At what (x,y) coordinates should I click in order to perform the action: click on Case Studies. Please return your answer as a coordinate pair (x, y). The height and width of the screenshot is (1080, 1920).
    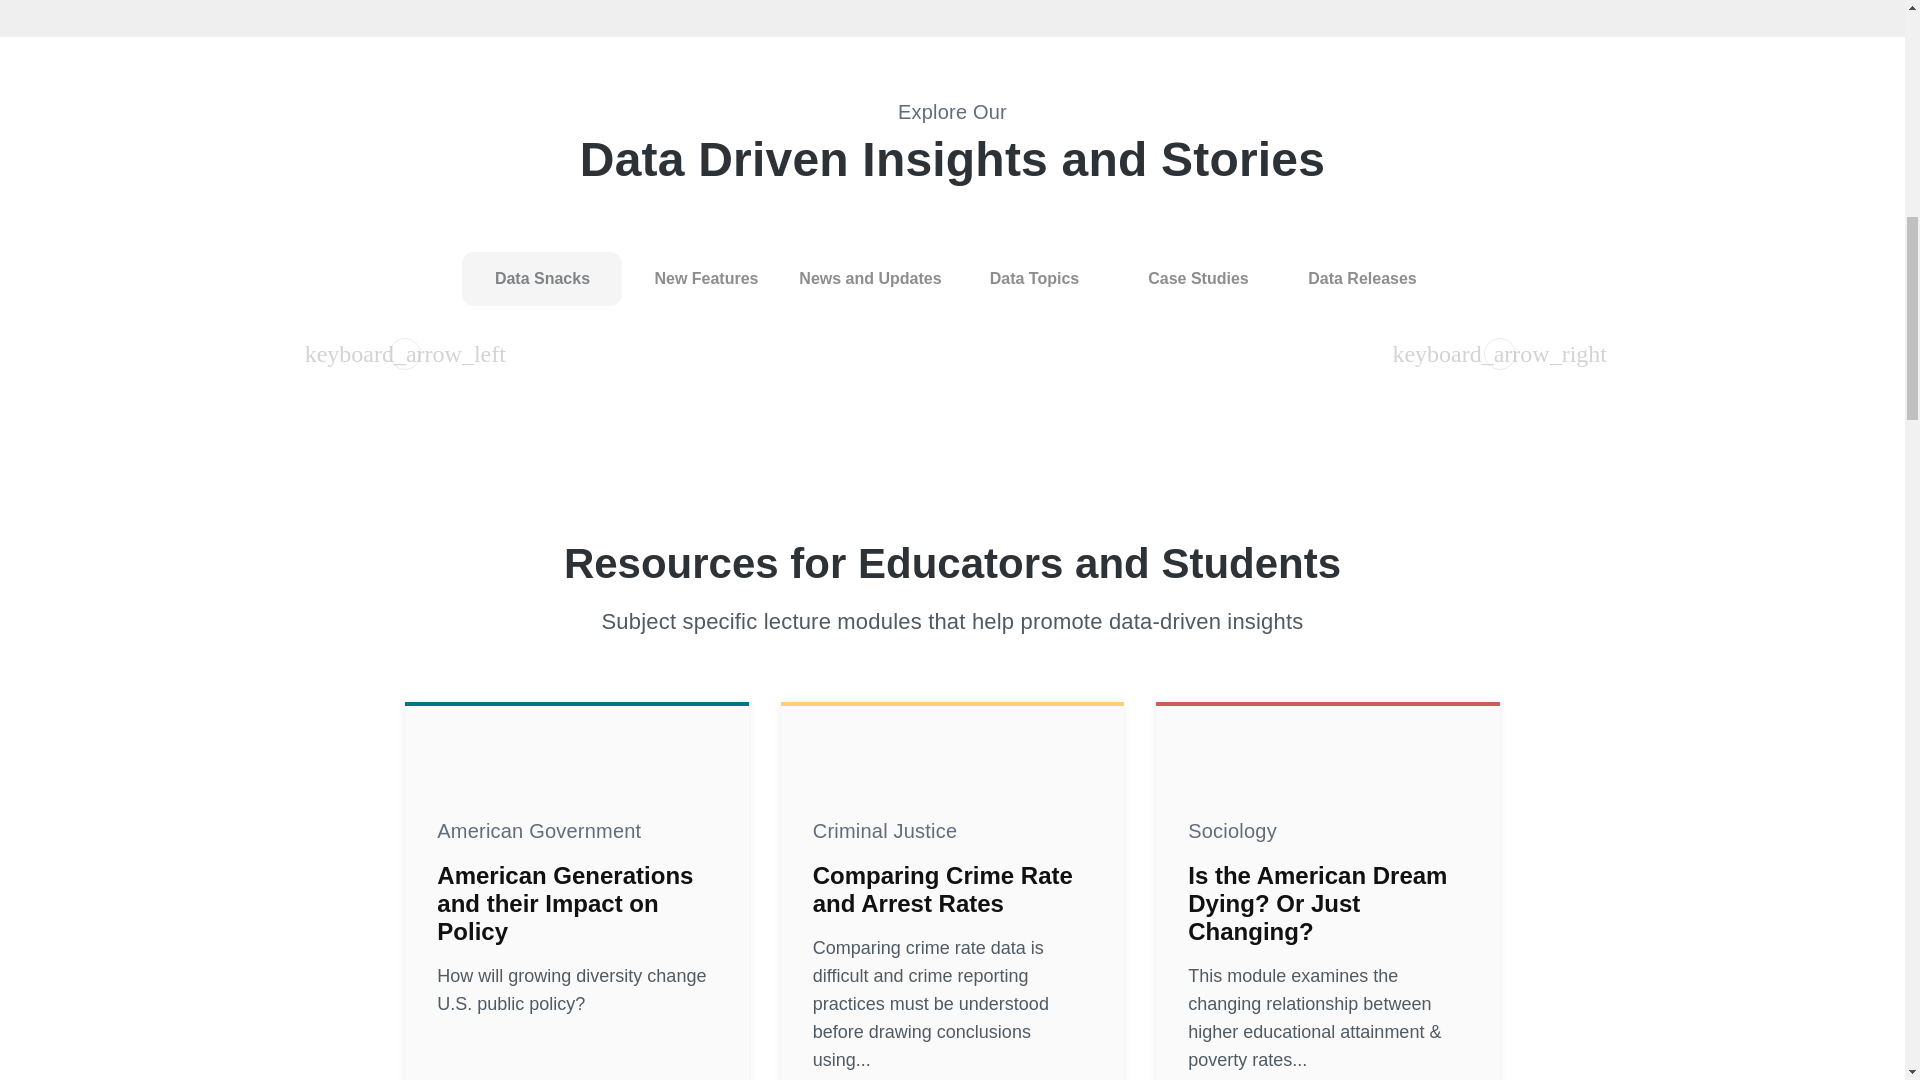
    Looking at the image, I should click on (1198, 278).